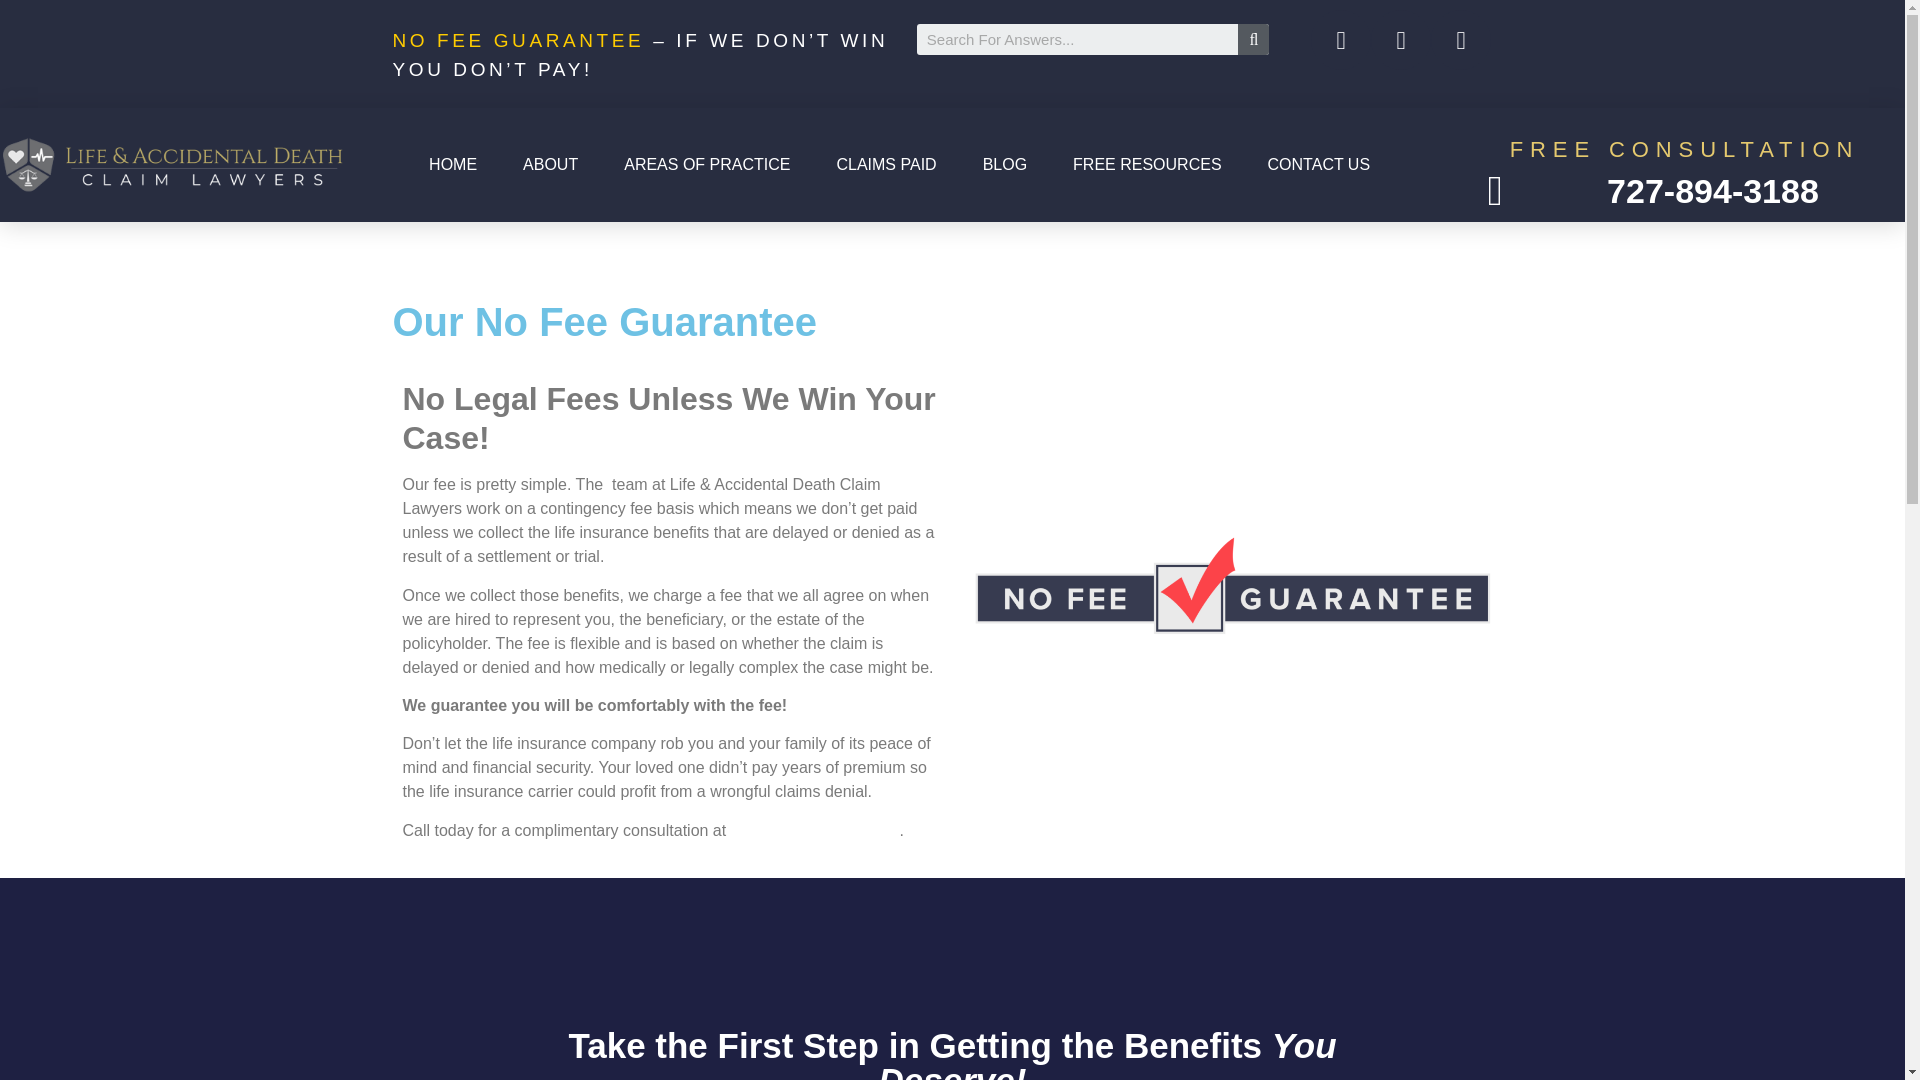  I want to click on CLAIMS PAID, so click(886, 164).